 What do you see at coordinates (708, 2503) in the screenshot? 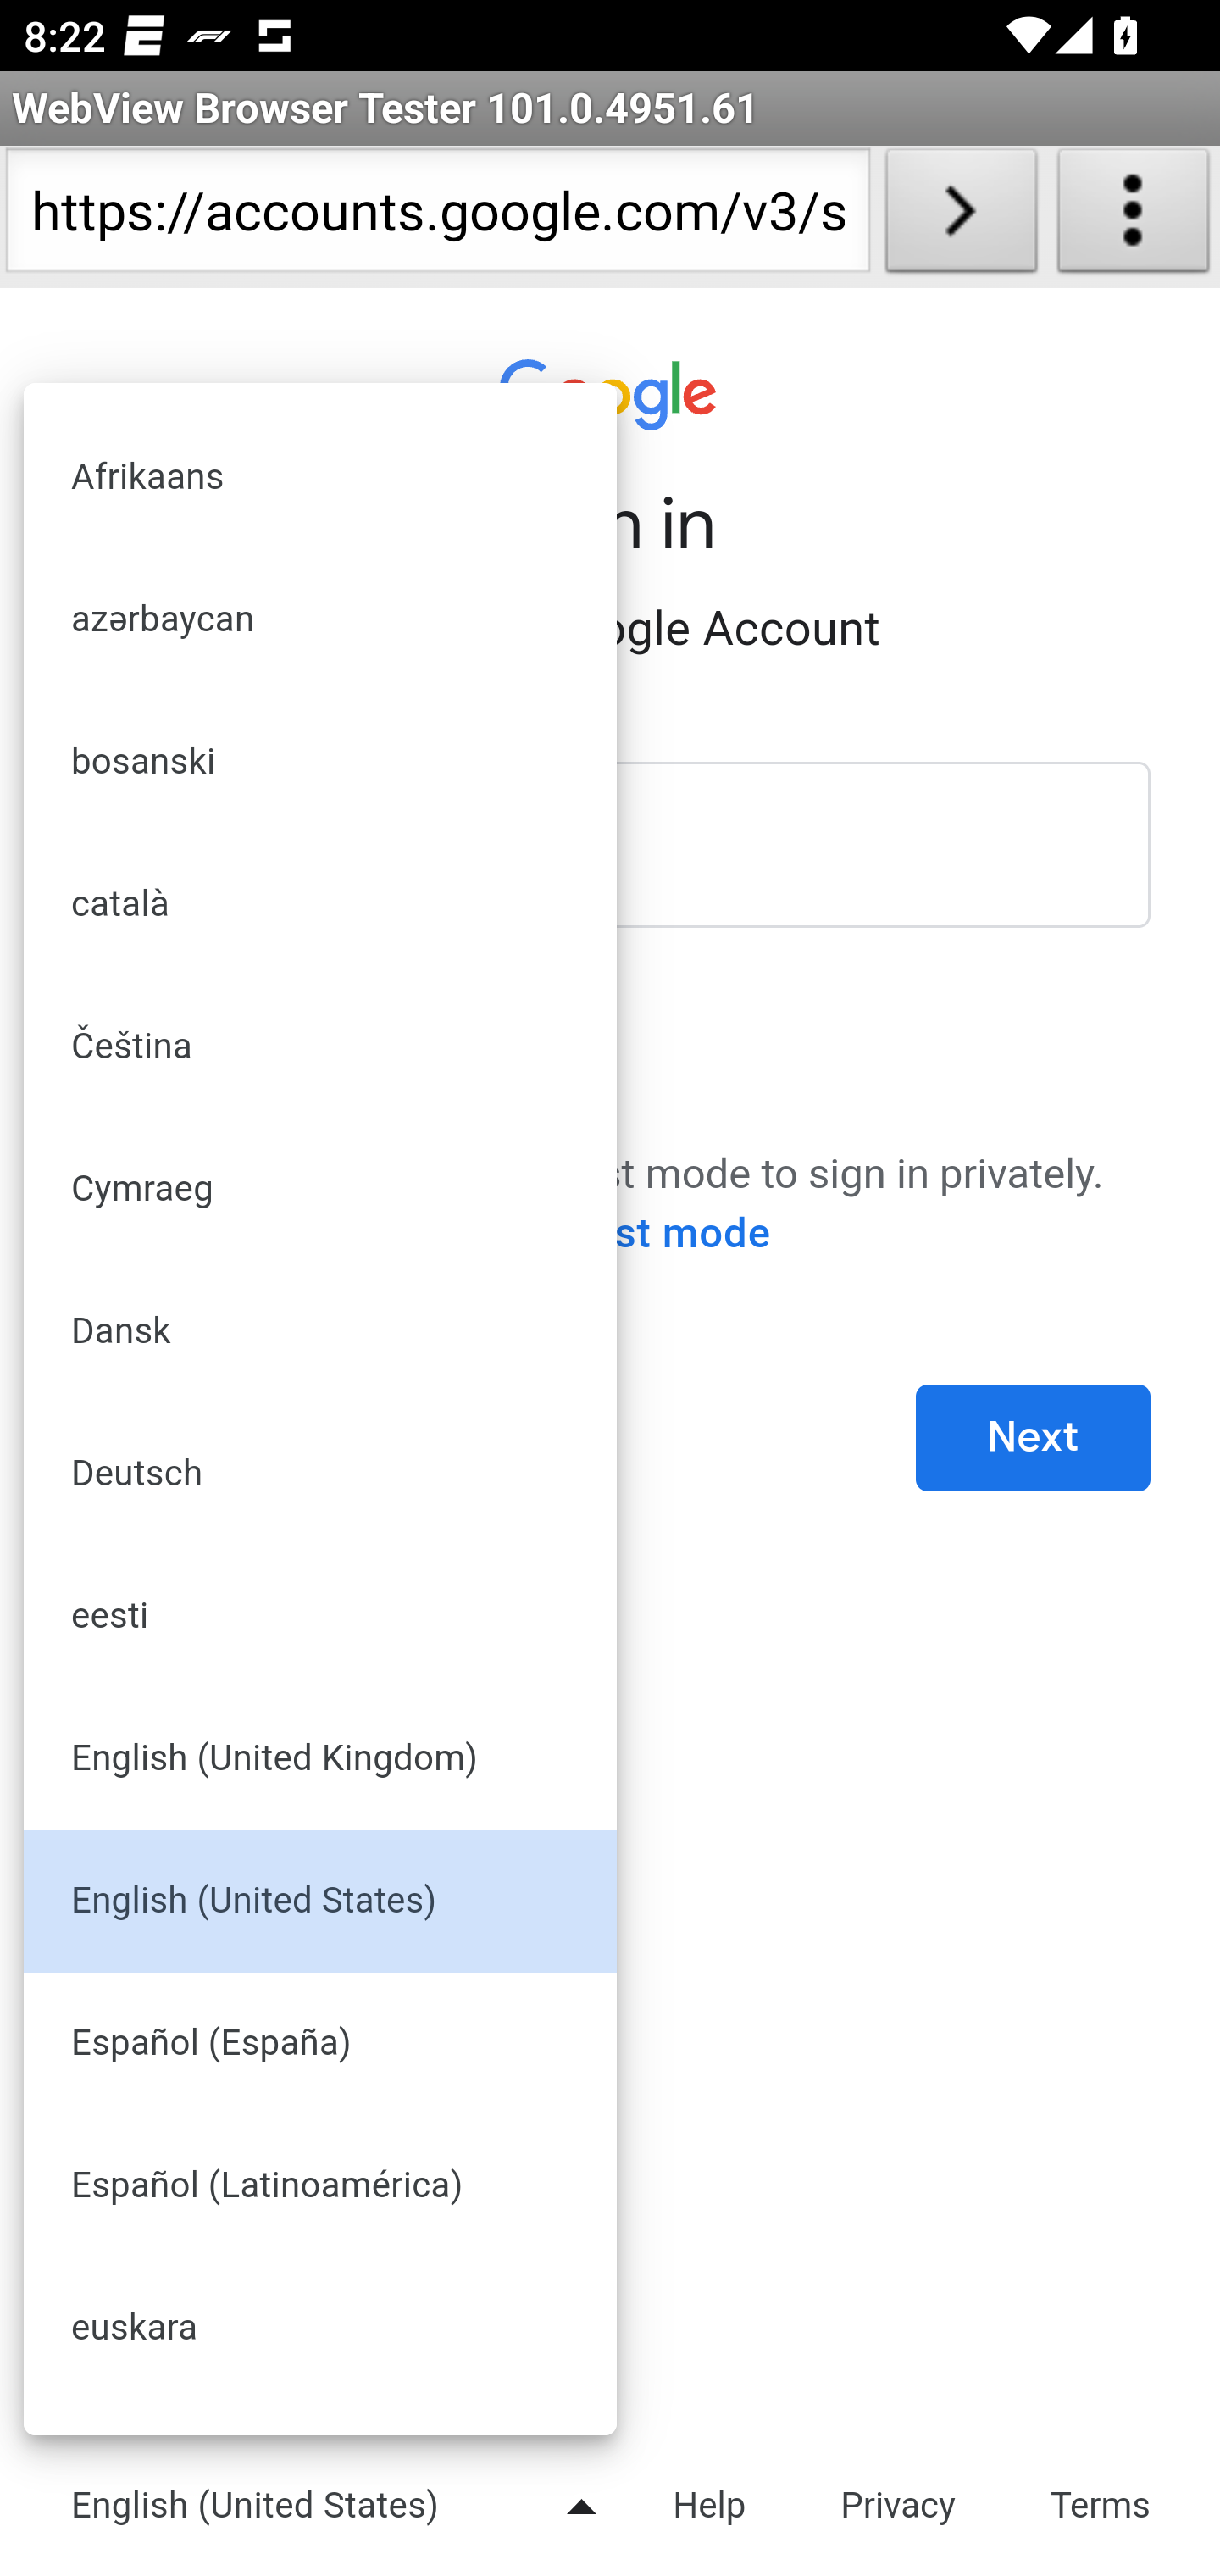
I see `Help` at bounding box center [708, 2503].